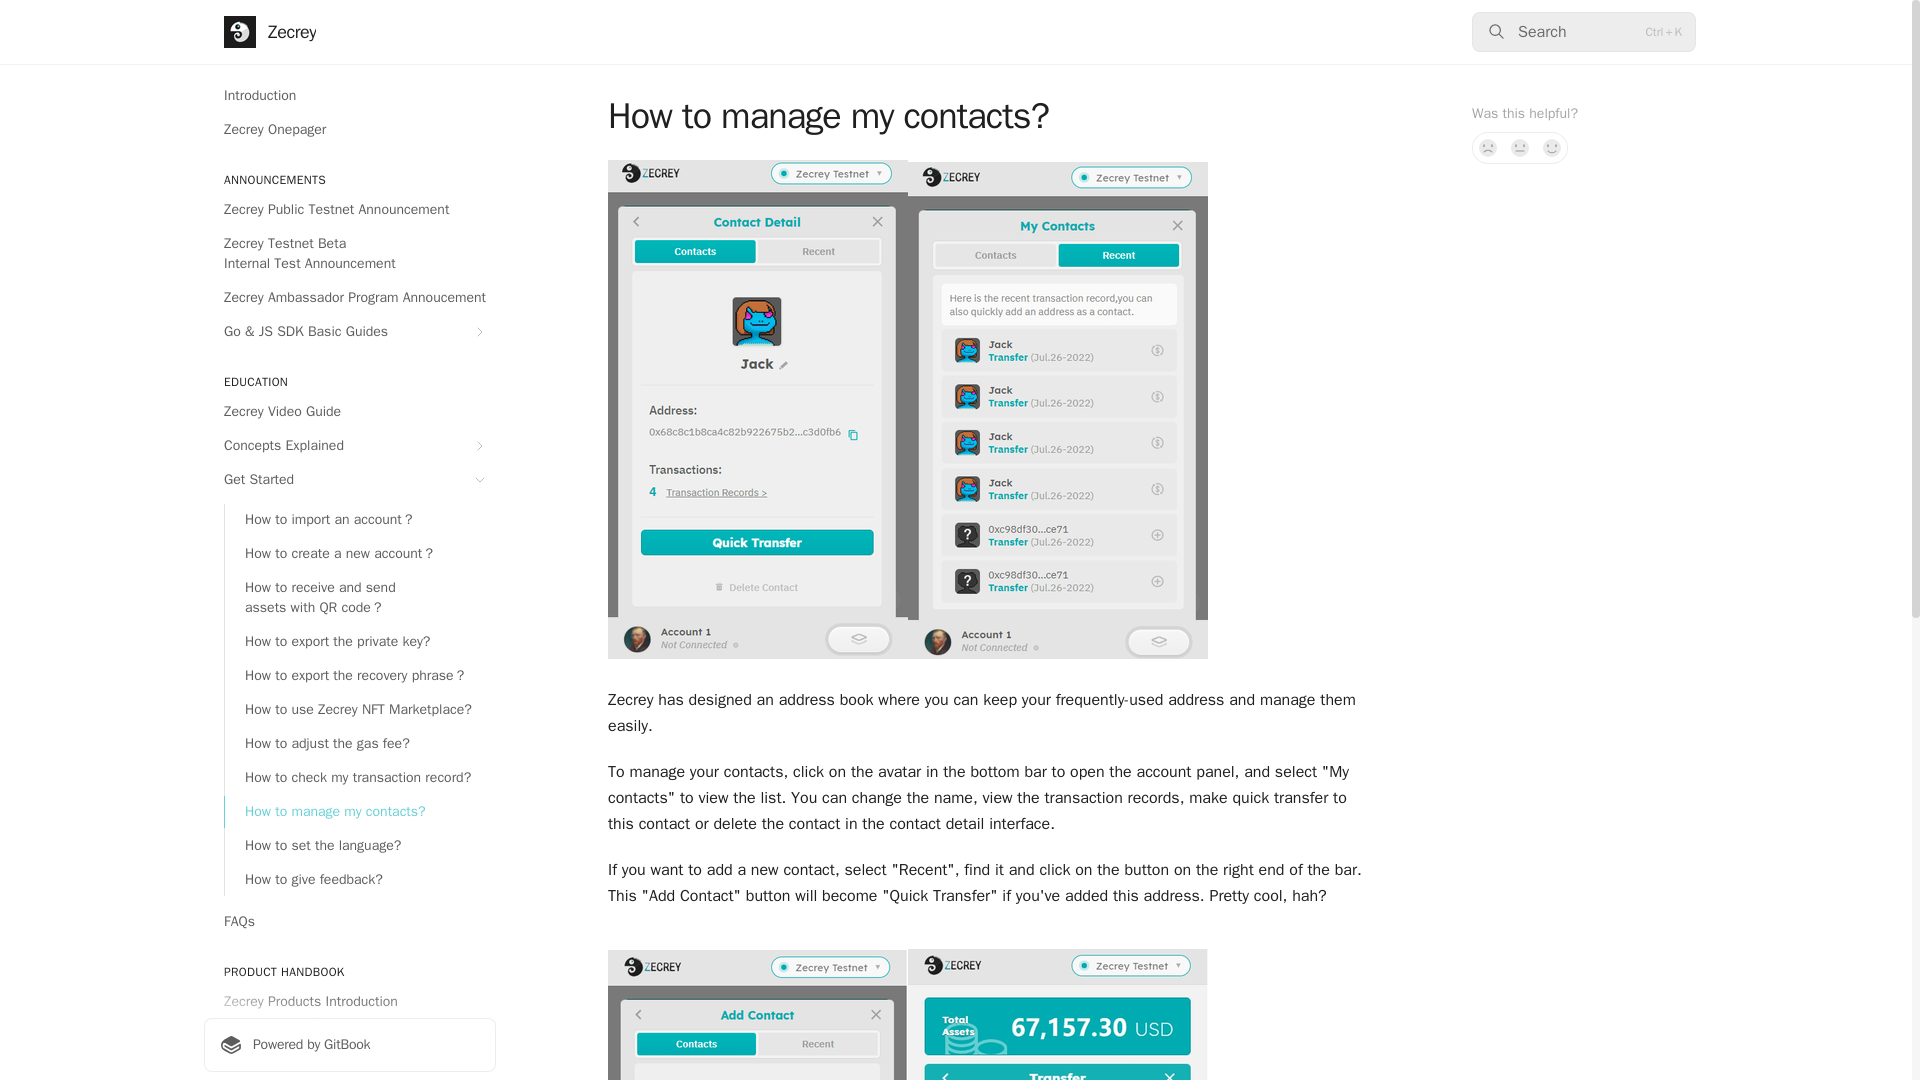 This screenshot has height=1080, width=1920. I want to click on Zecrey Testnet Beta Internal Test Announcement, so click(349, 253).